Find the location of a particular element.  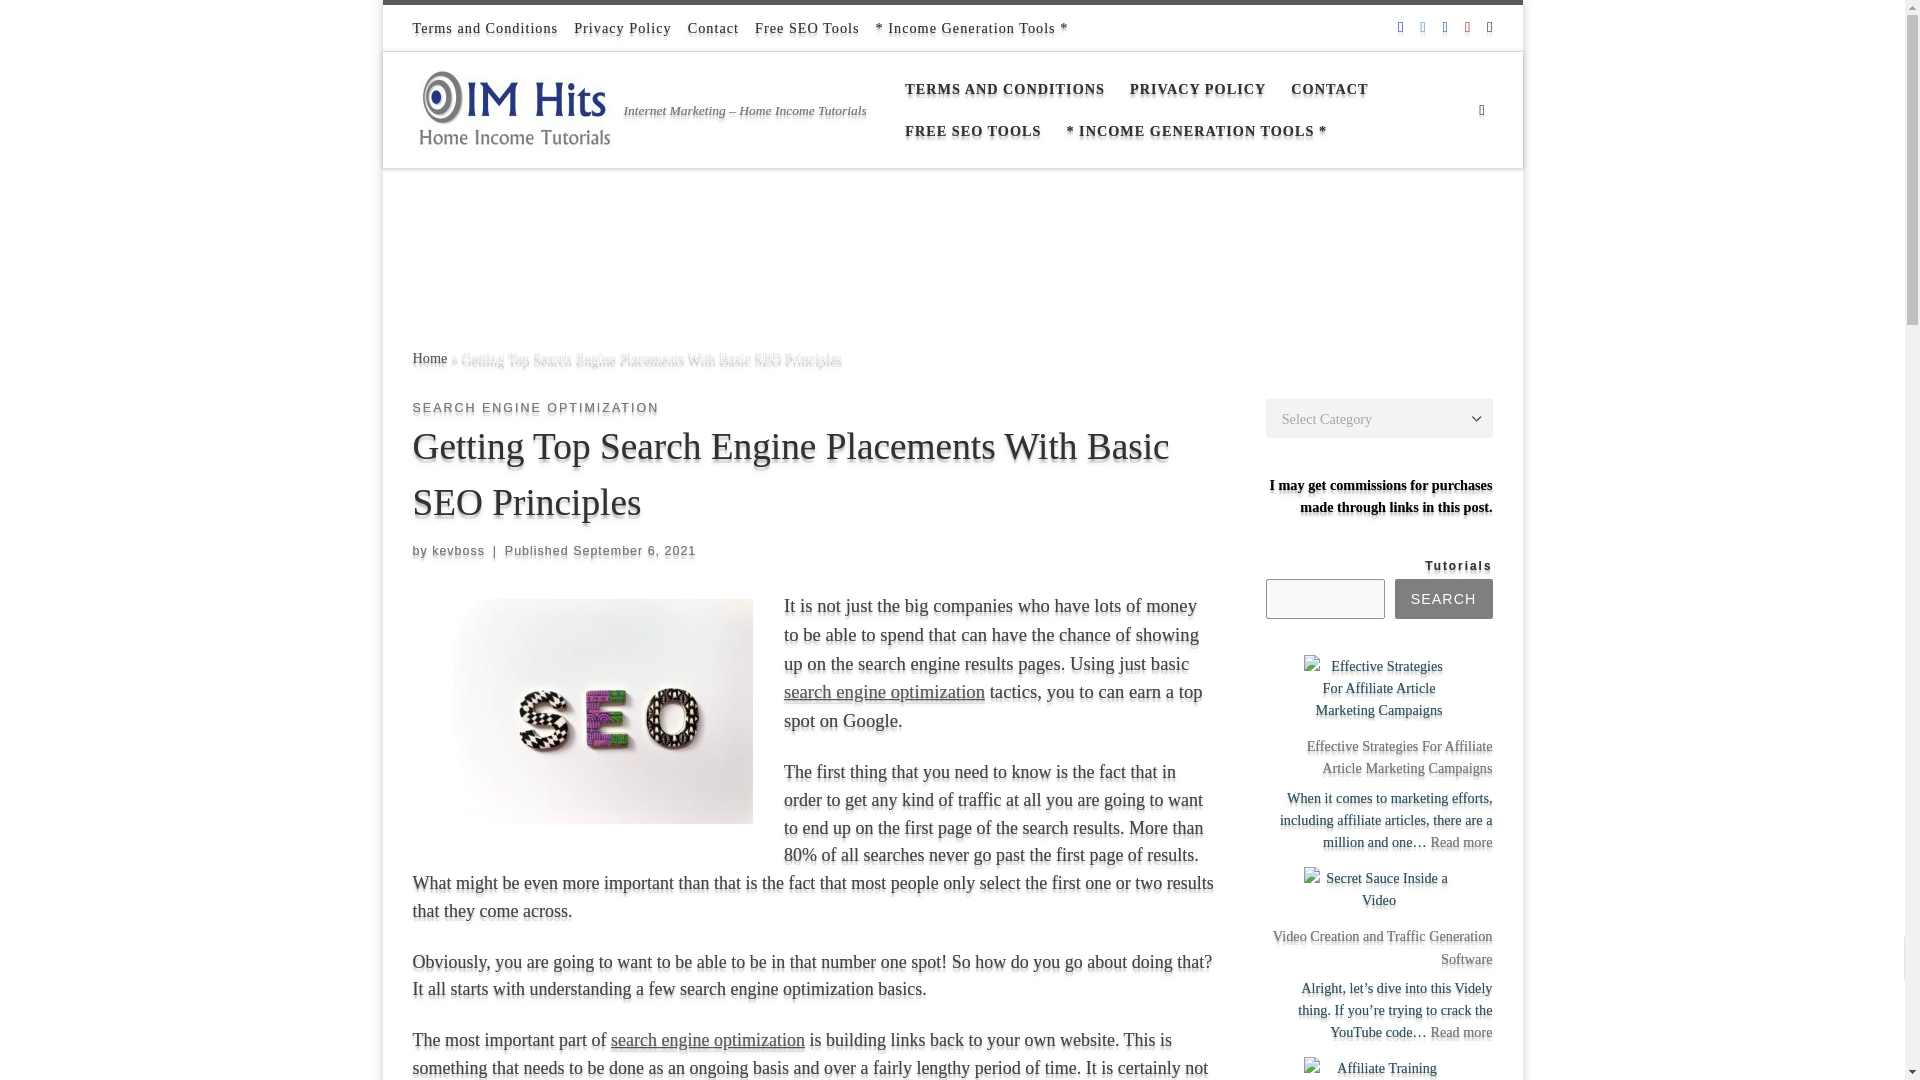

Home is located at coordinates (430, 358).